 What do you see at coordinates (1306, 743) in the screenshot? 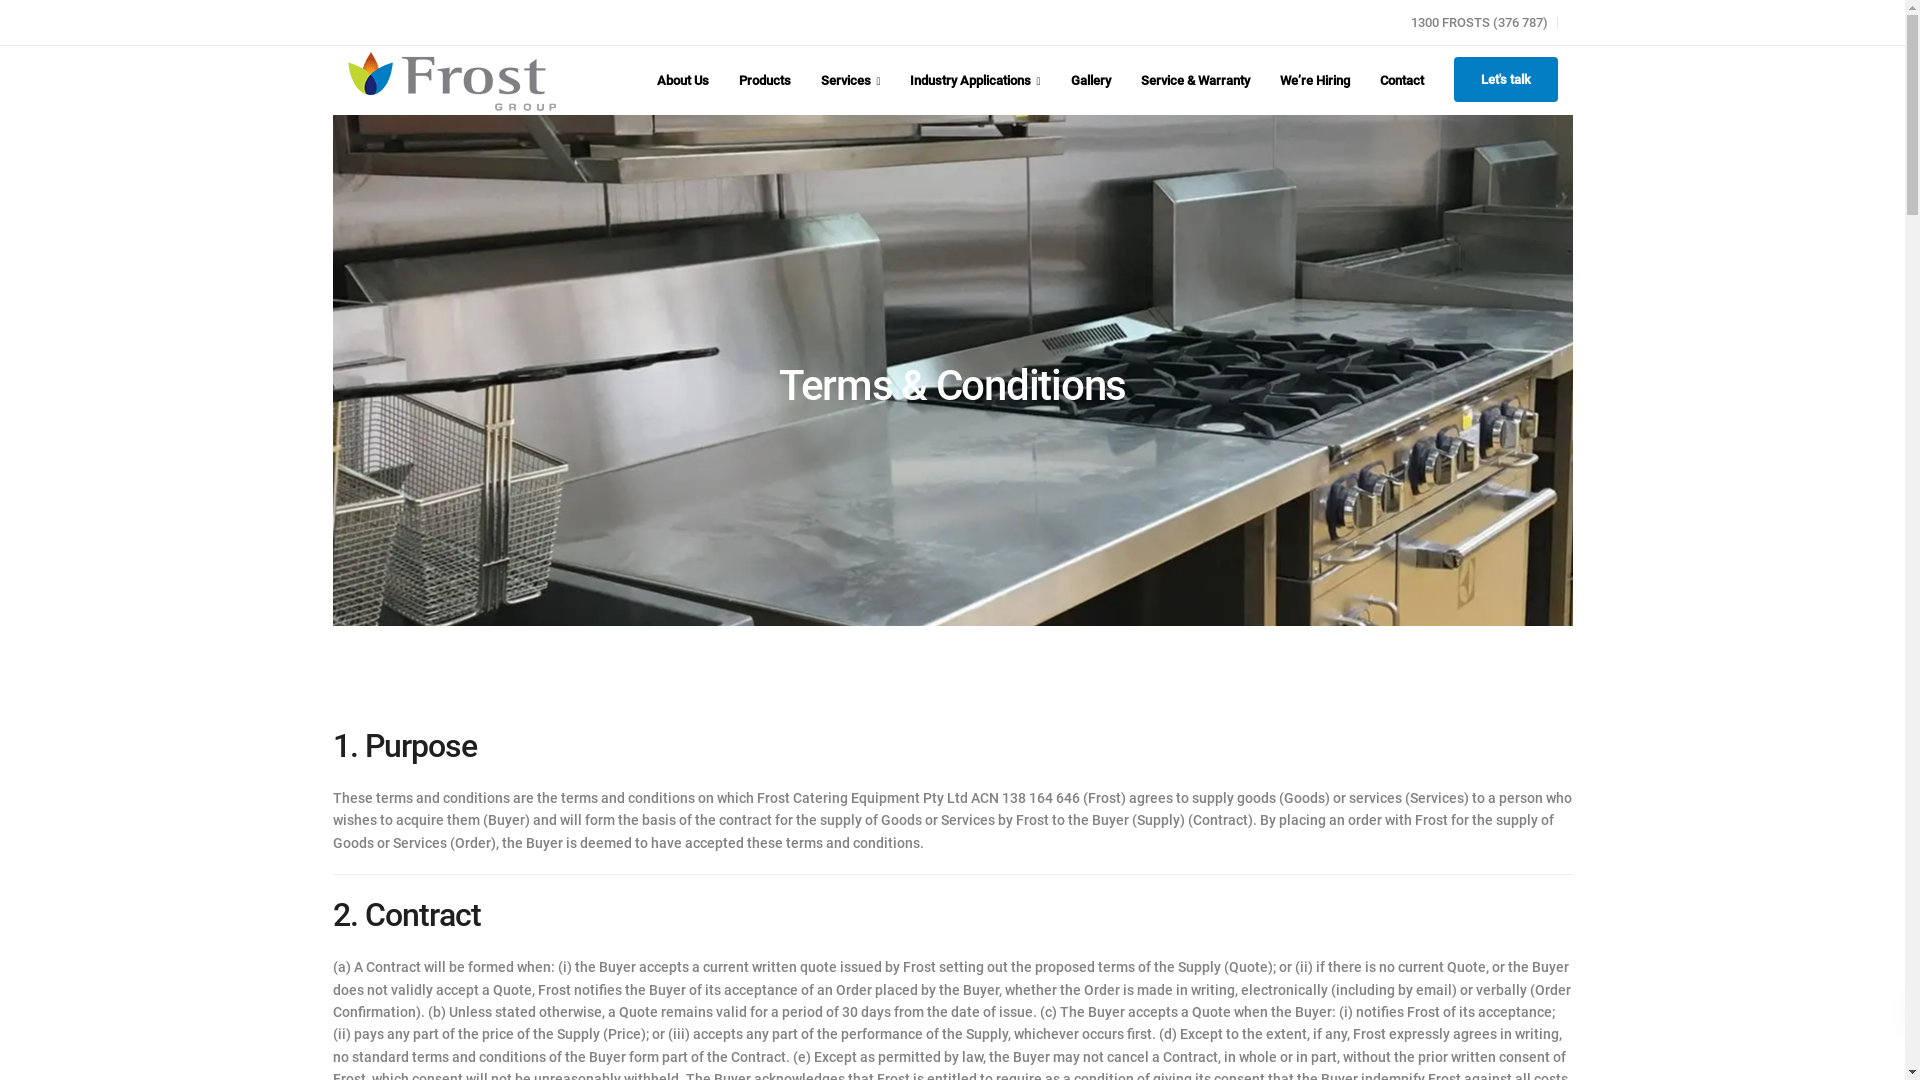
I see `Products` at bounding box center [1306, 743].